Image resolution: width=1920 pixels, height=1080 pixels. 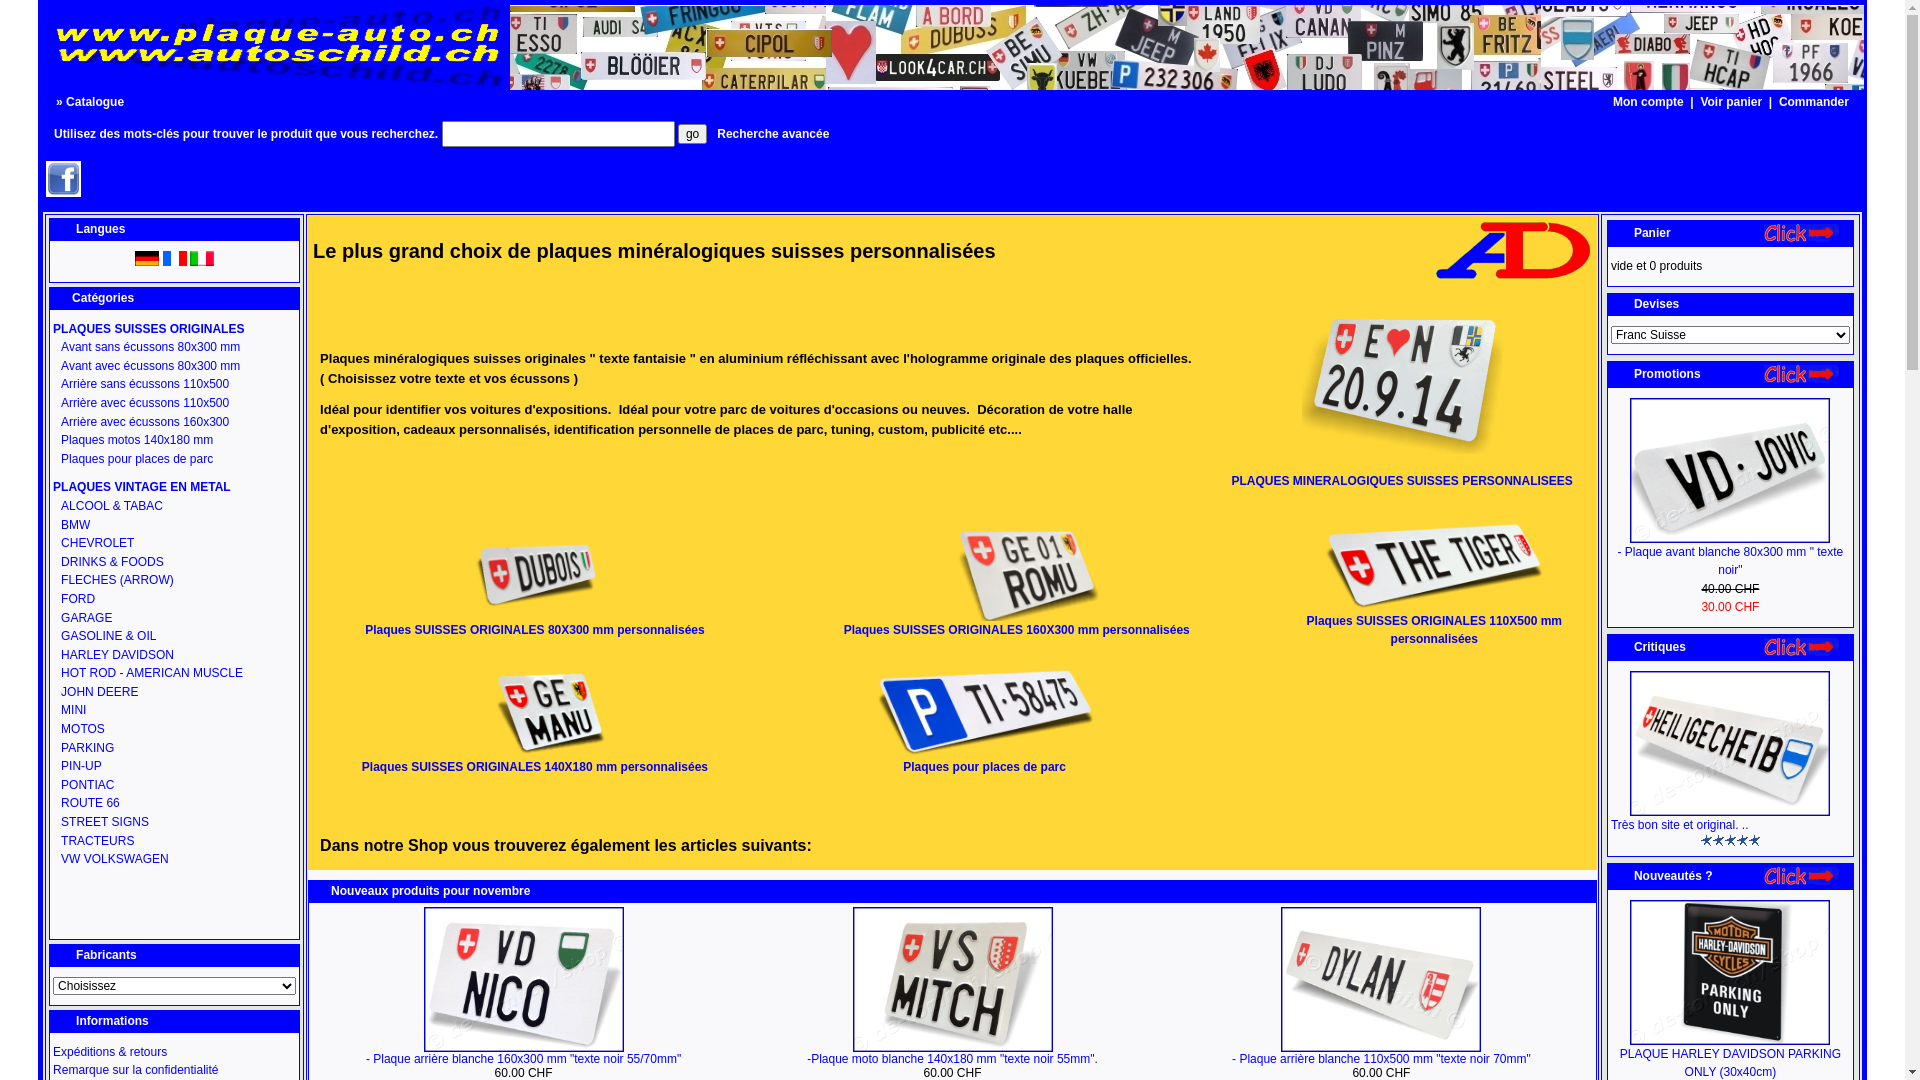 What do you see at coordinates (174, 674) in the screenshot?
I see `HOT ROD - AMERICAN MUSCLE` at bounding box center [174, 674].